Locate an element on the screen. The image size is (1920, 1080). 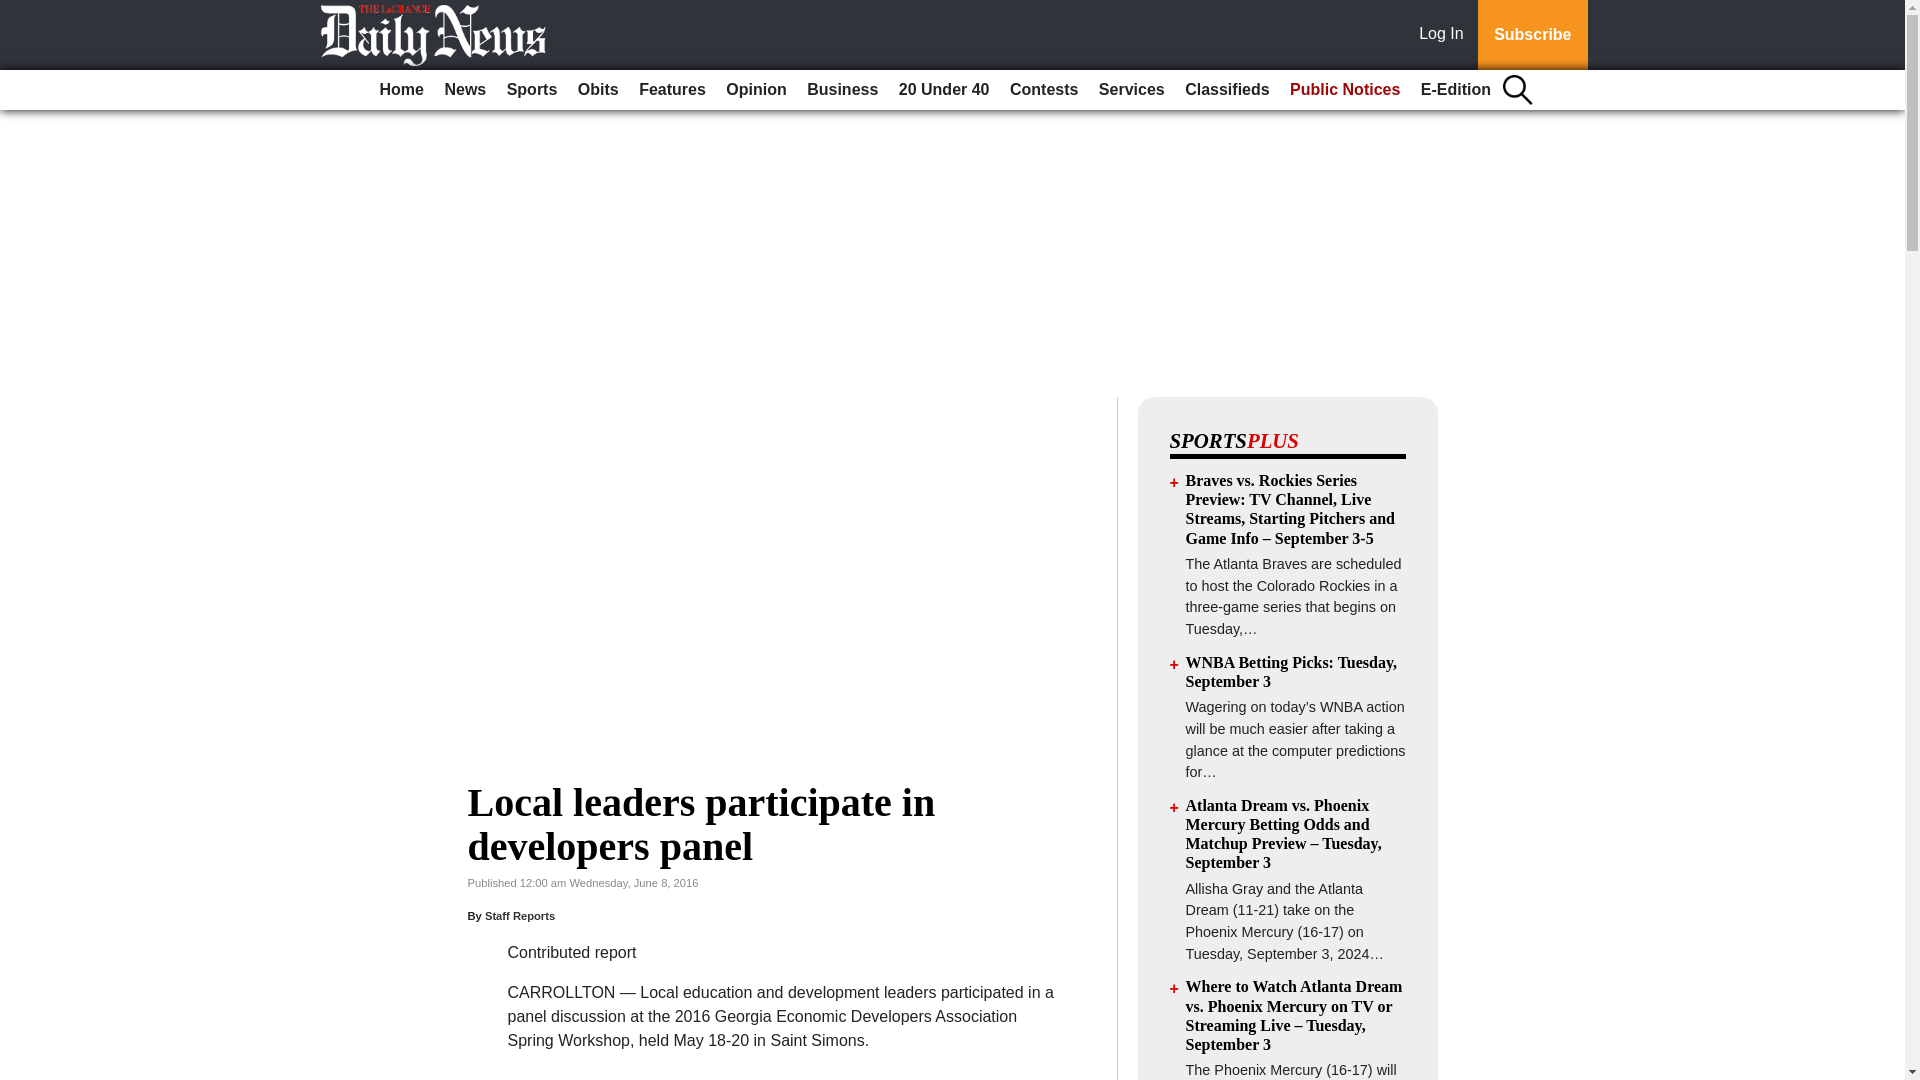
WNBA Betting Picks: Tuesday, September 3 is located at coordinates (1292, 672).